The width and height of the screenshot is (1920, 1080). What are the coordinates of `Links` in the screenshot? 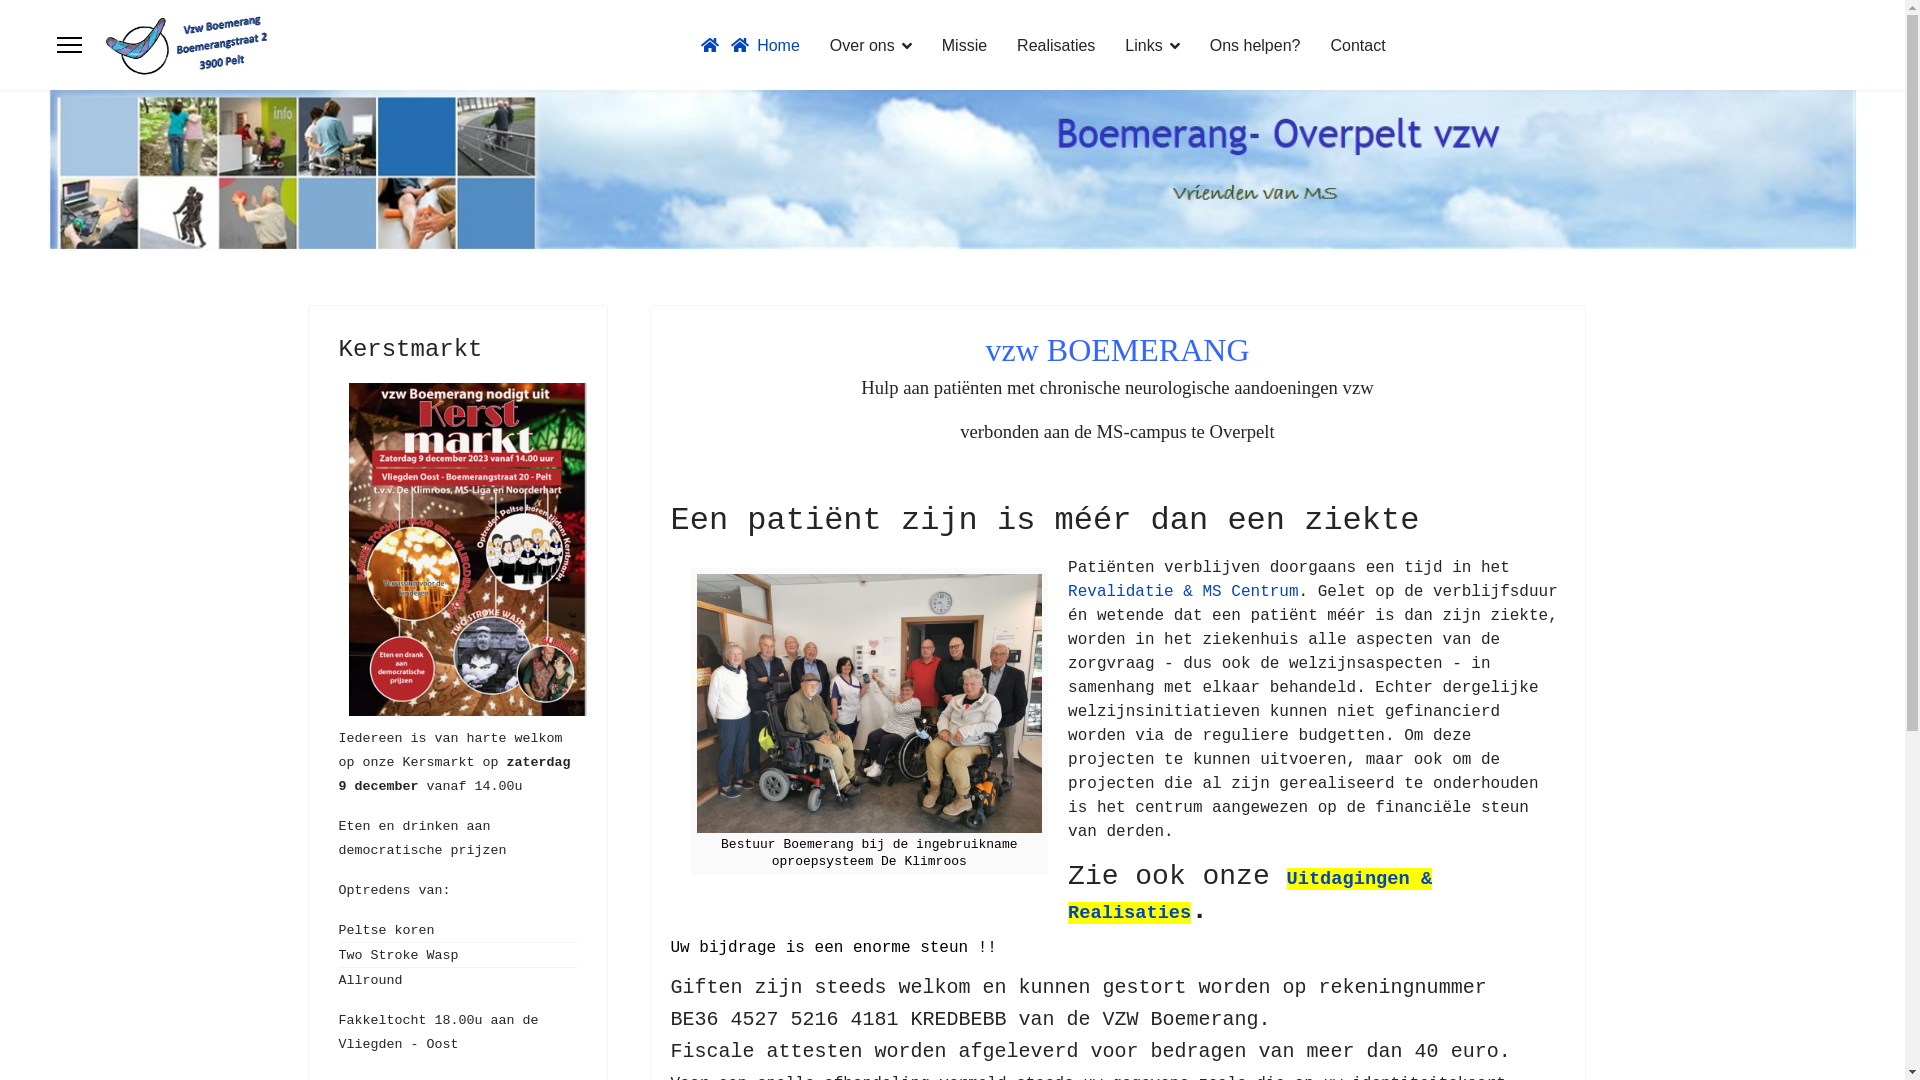 It's located at (1152, 46).